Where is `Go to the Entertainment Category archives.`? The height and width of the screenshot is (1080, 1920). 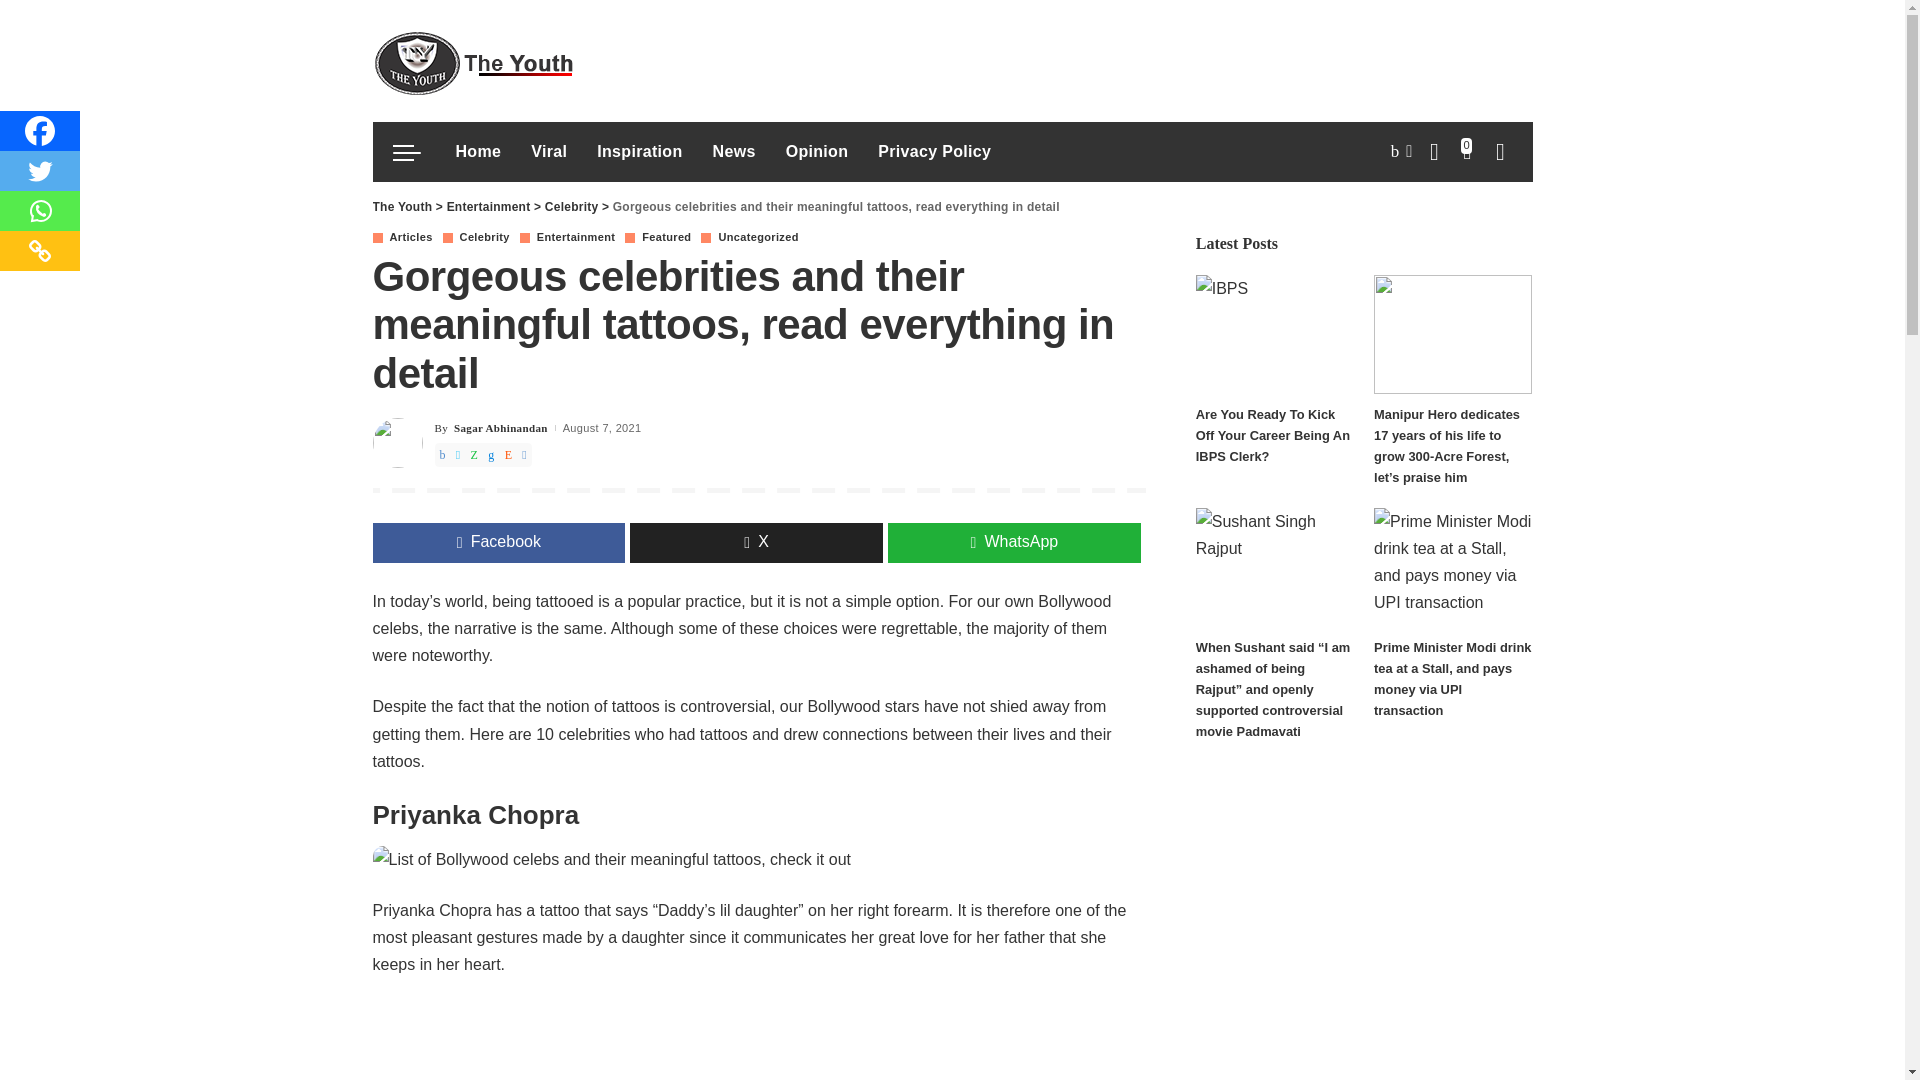
Go to the Entertainment Category archives. is located at coordinates (489, 206).